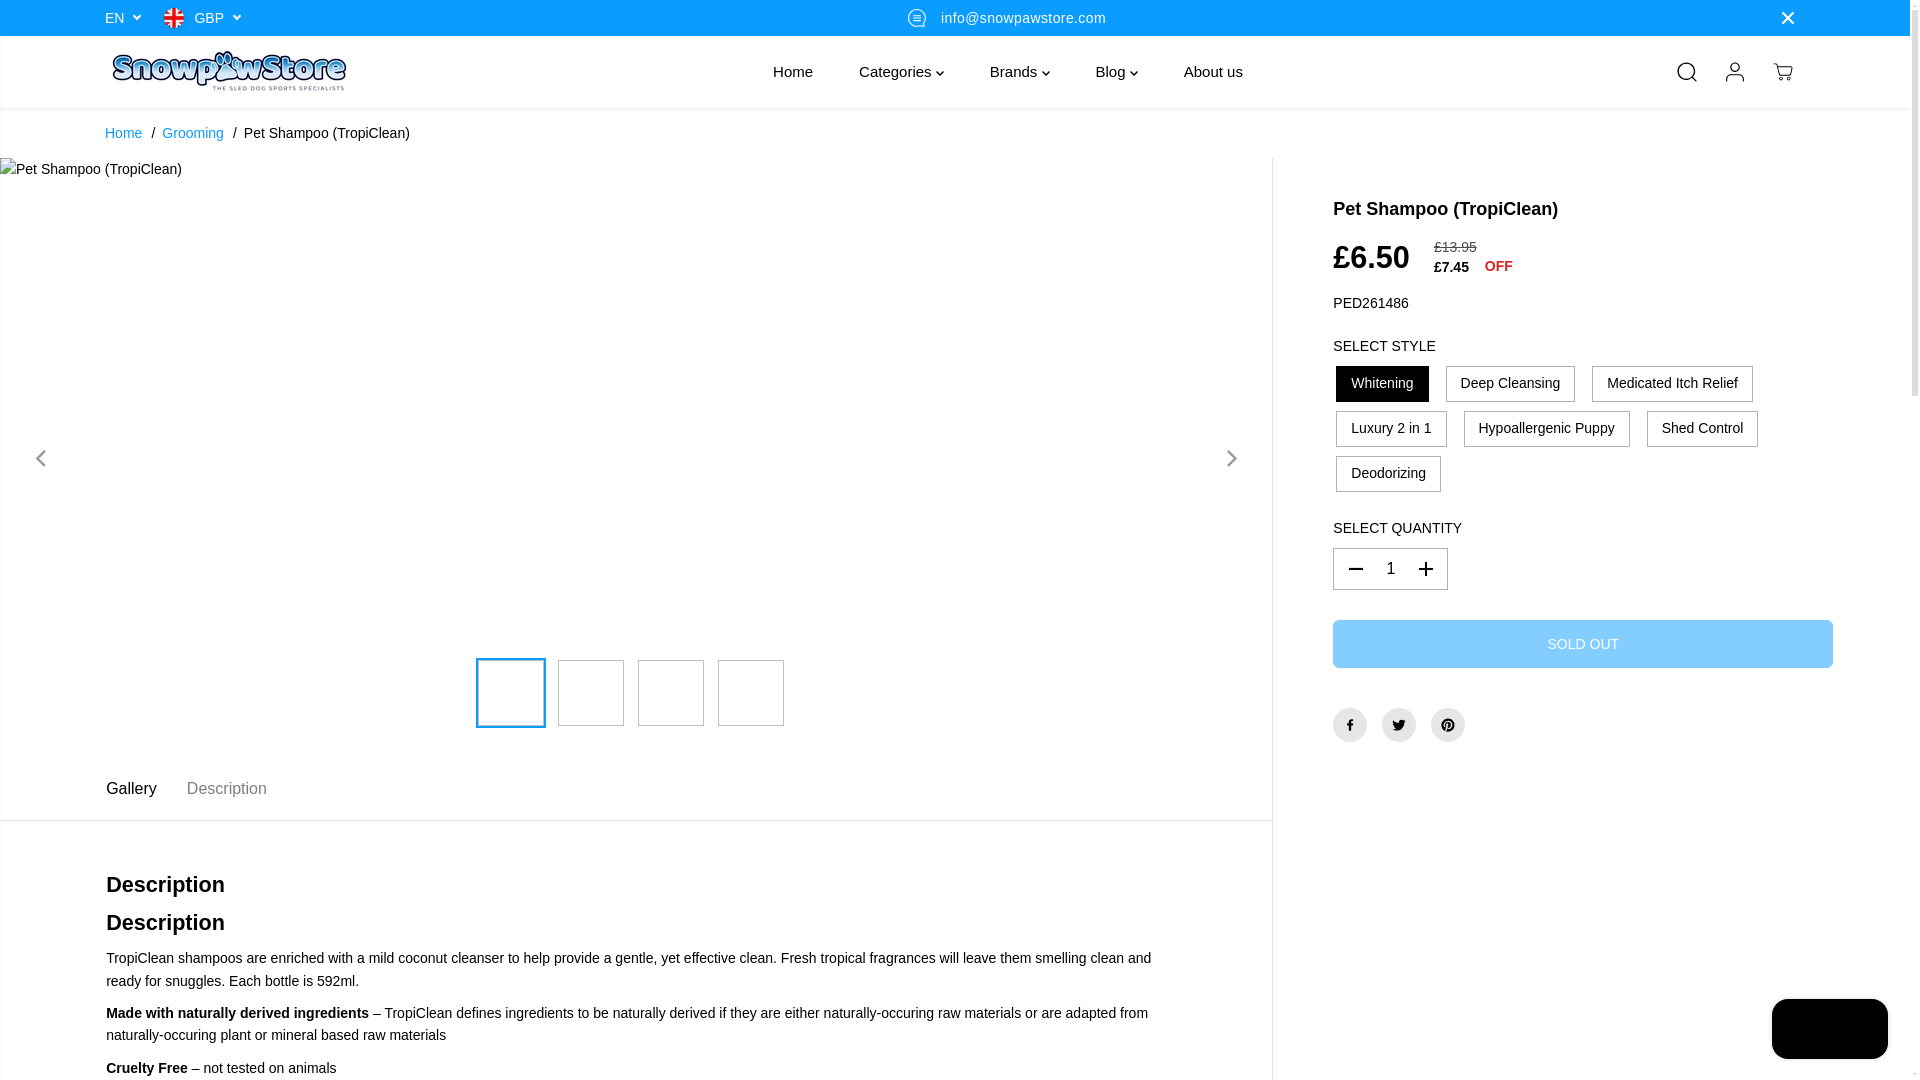 Image resolution: width=1920 pixels, height=1080 pixels. What do you see at coordinates (1668, 384) in the screenshot?
I see `Medicated Itch Relief` at bounding box center [1668, 384].